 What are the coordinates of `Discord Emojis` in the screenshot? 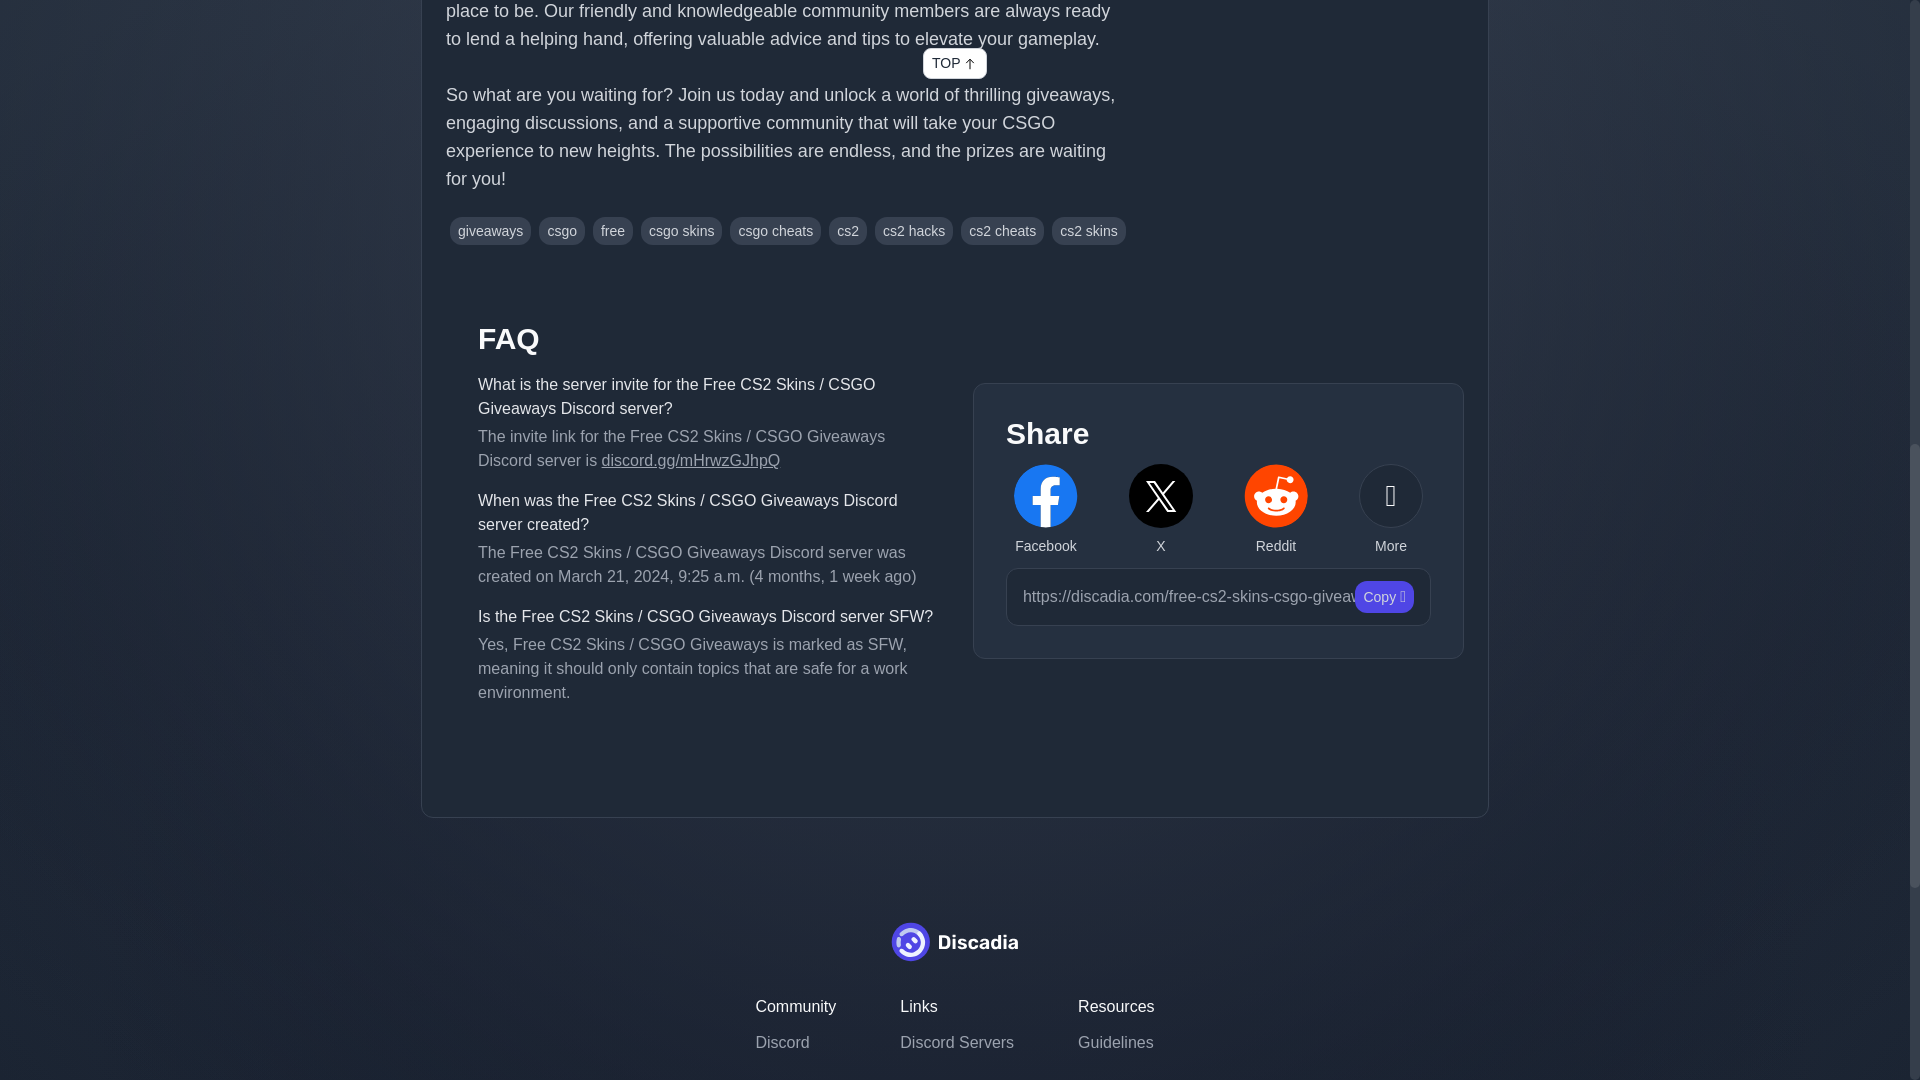 It's located at (956, 1074).